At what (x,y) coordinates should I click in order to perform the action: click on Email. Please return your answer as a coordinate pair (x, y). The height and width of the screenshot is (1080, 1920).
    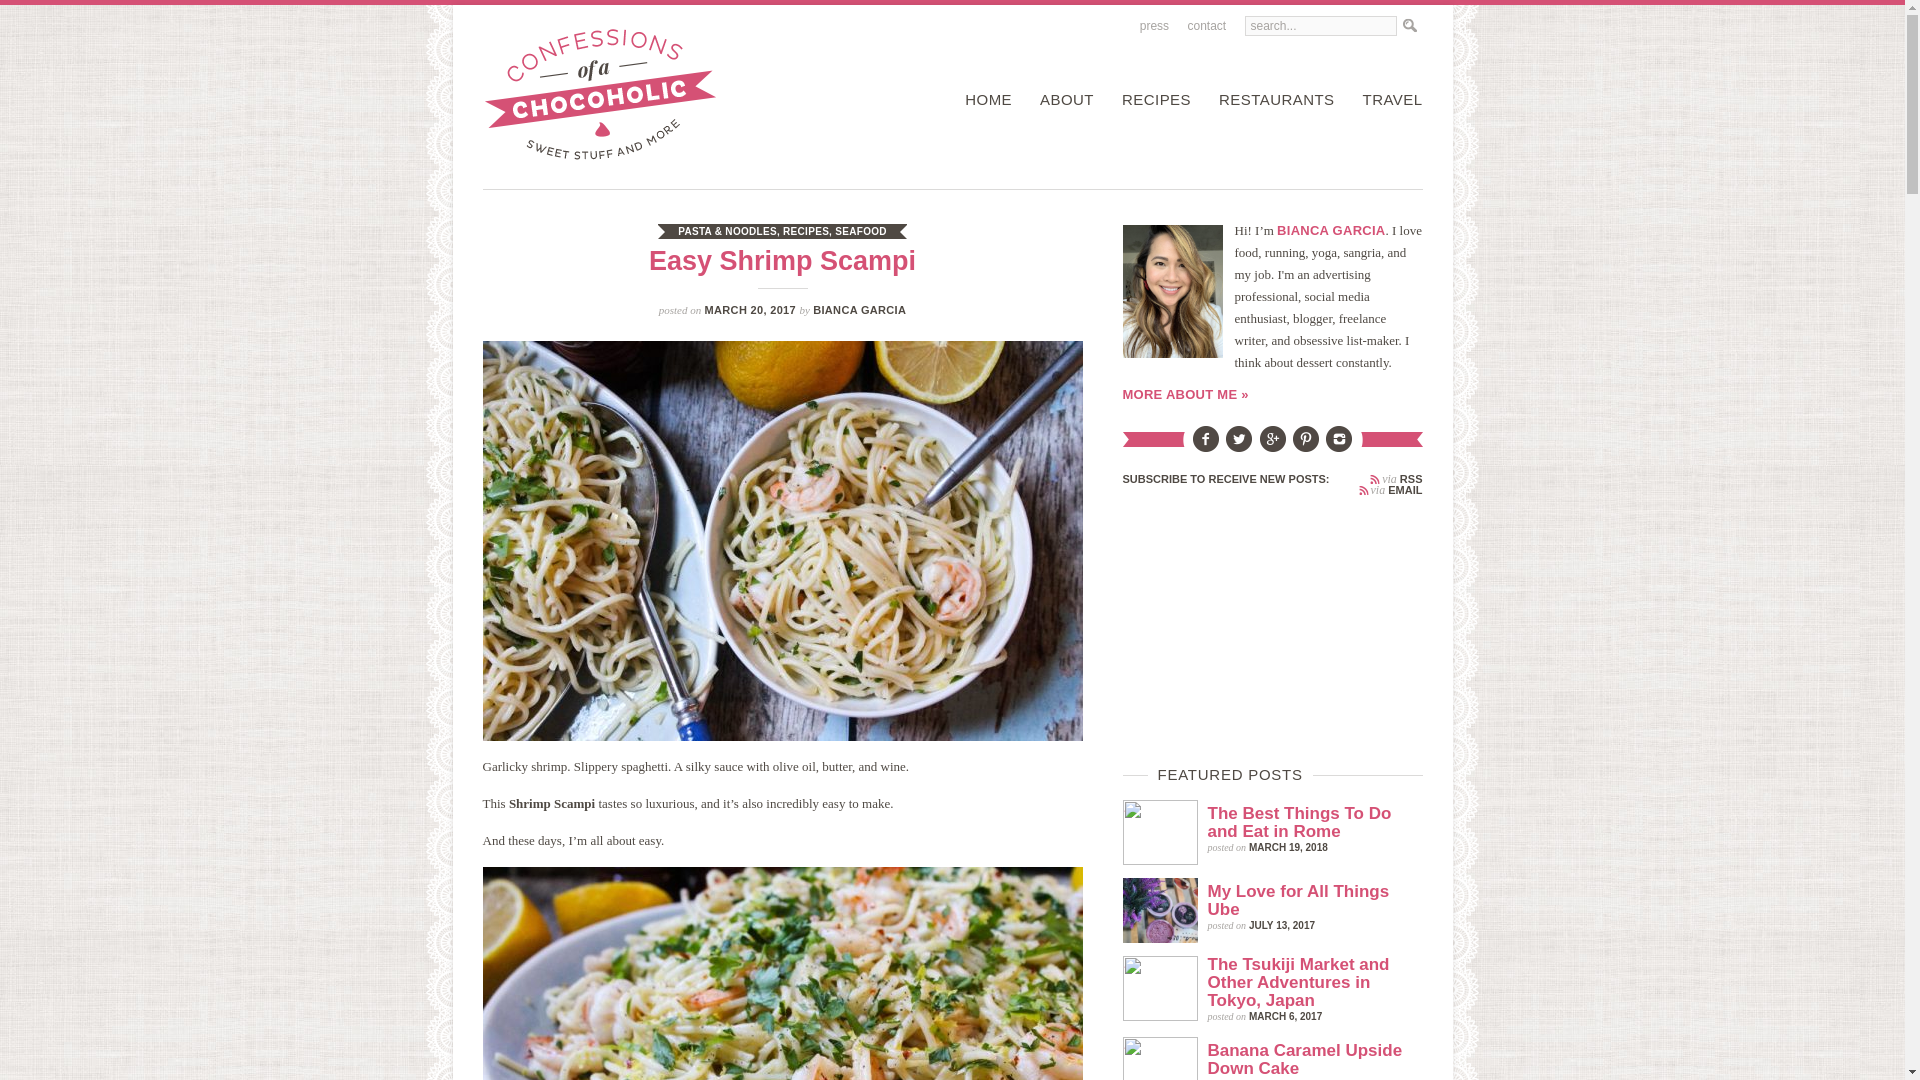
    Looking at the image, I should click on (1390, 490).